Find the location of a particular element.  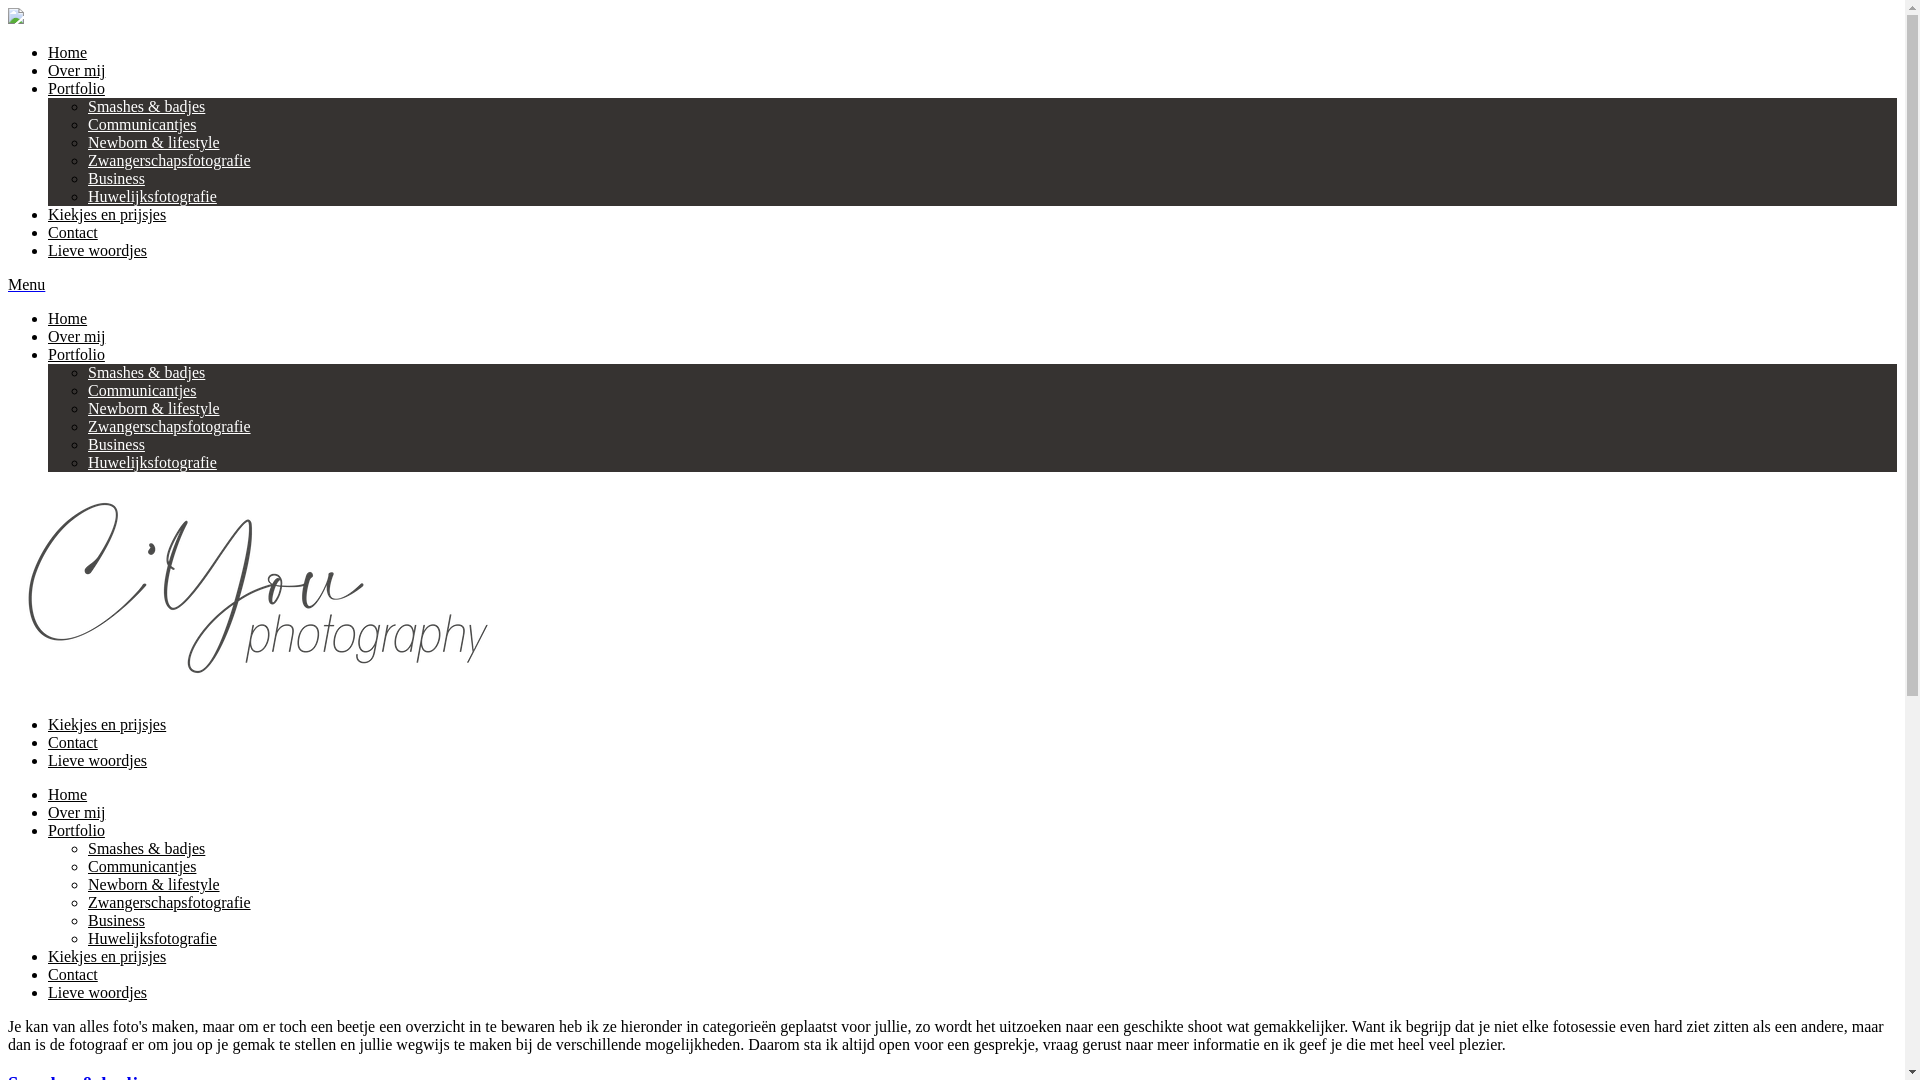

Portfolio is located at coordinates (76, 88).